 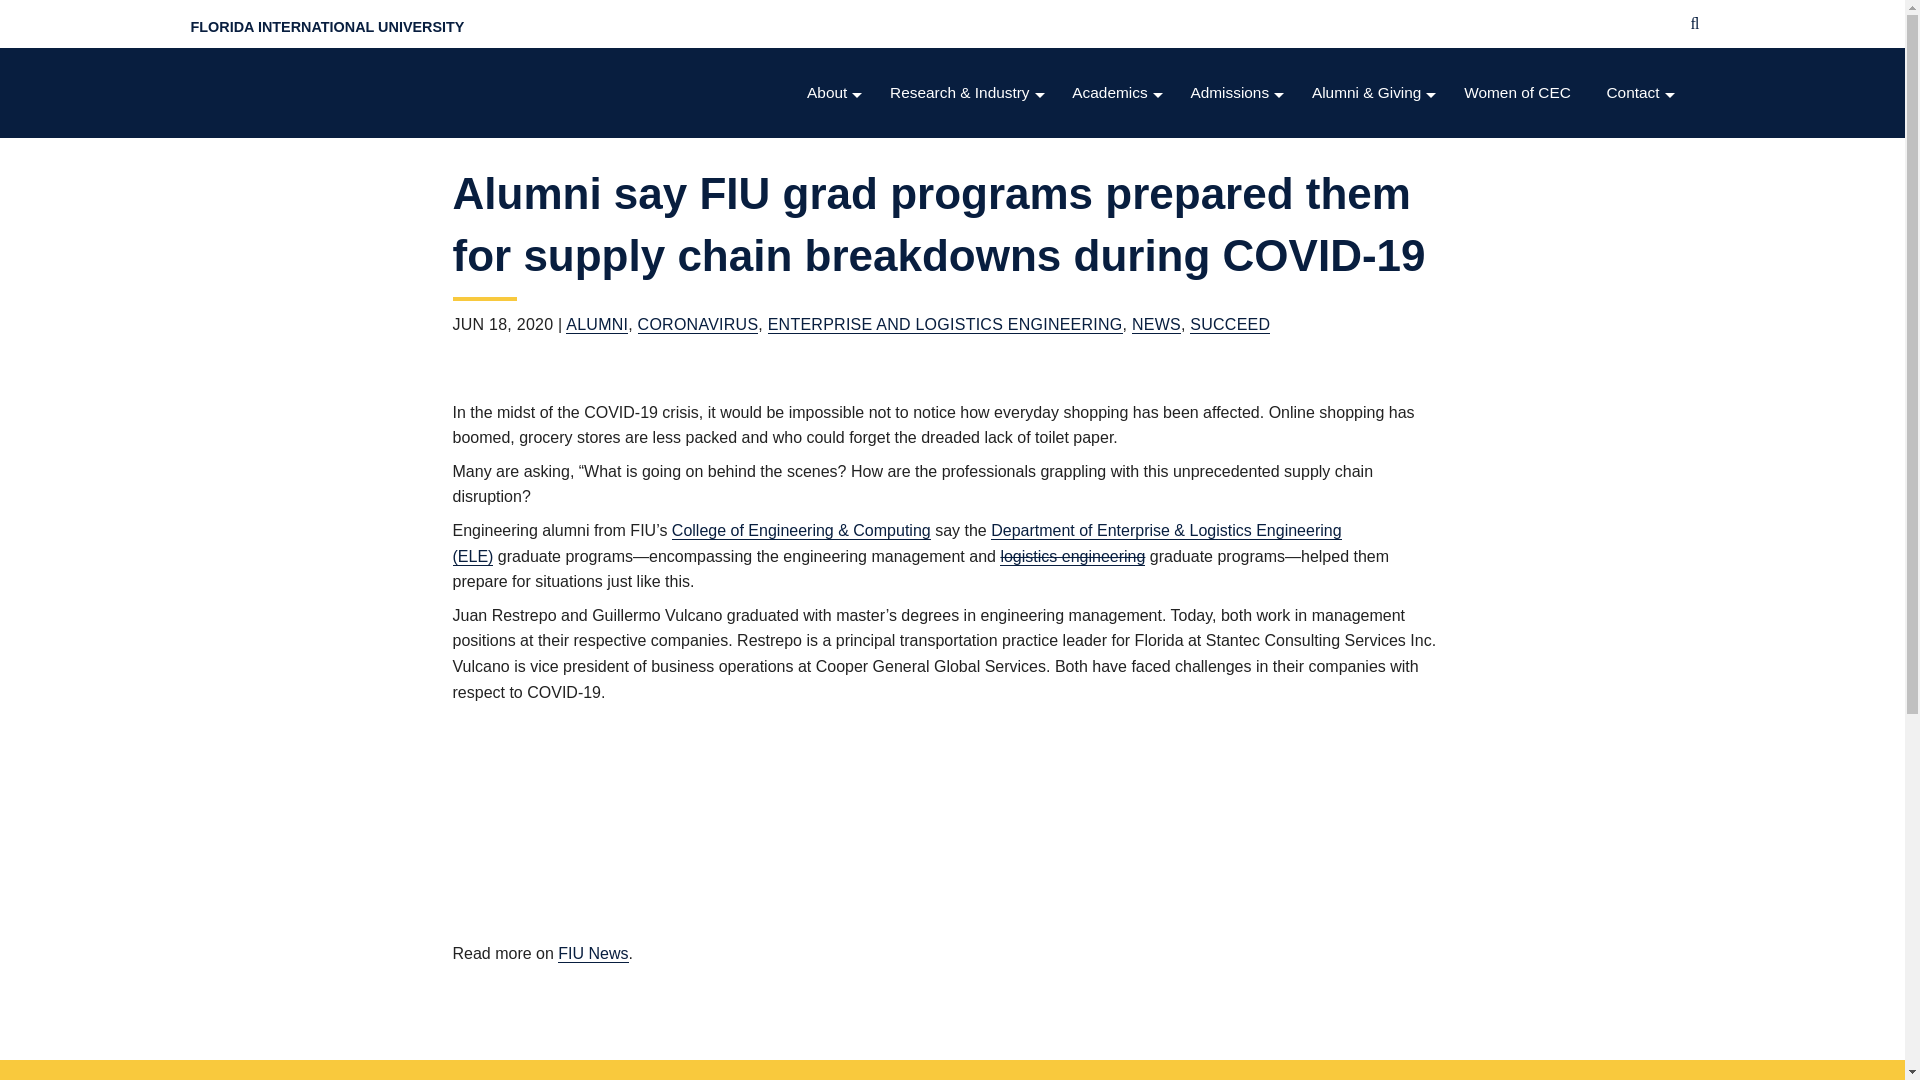 What do you see at coordinates (836, 374) in the screenshot?
I see `College Policies` at bounding box center [836, 374].